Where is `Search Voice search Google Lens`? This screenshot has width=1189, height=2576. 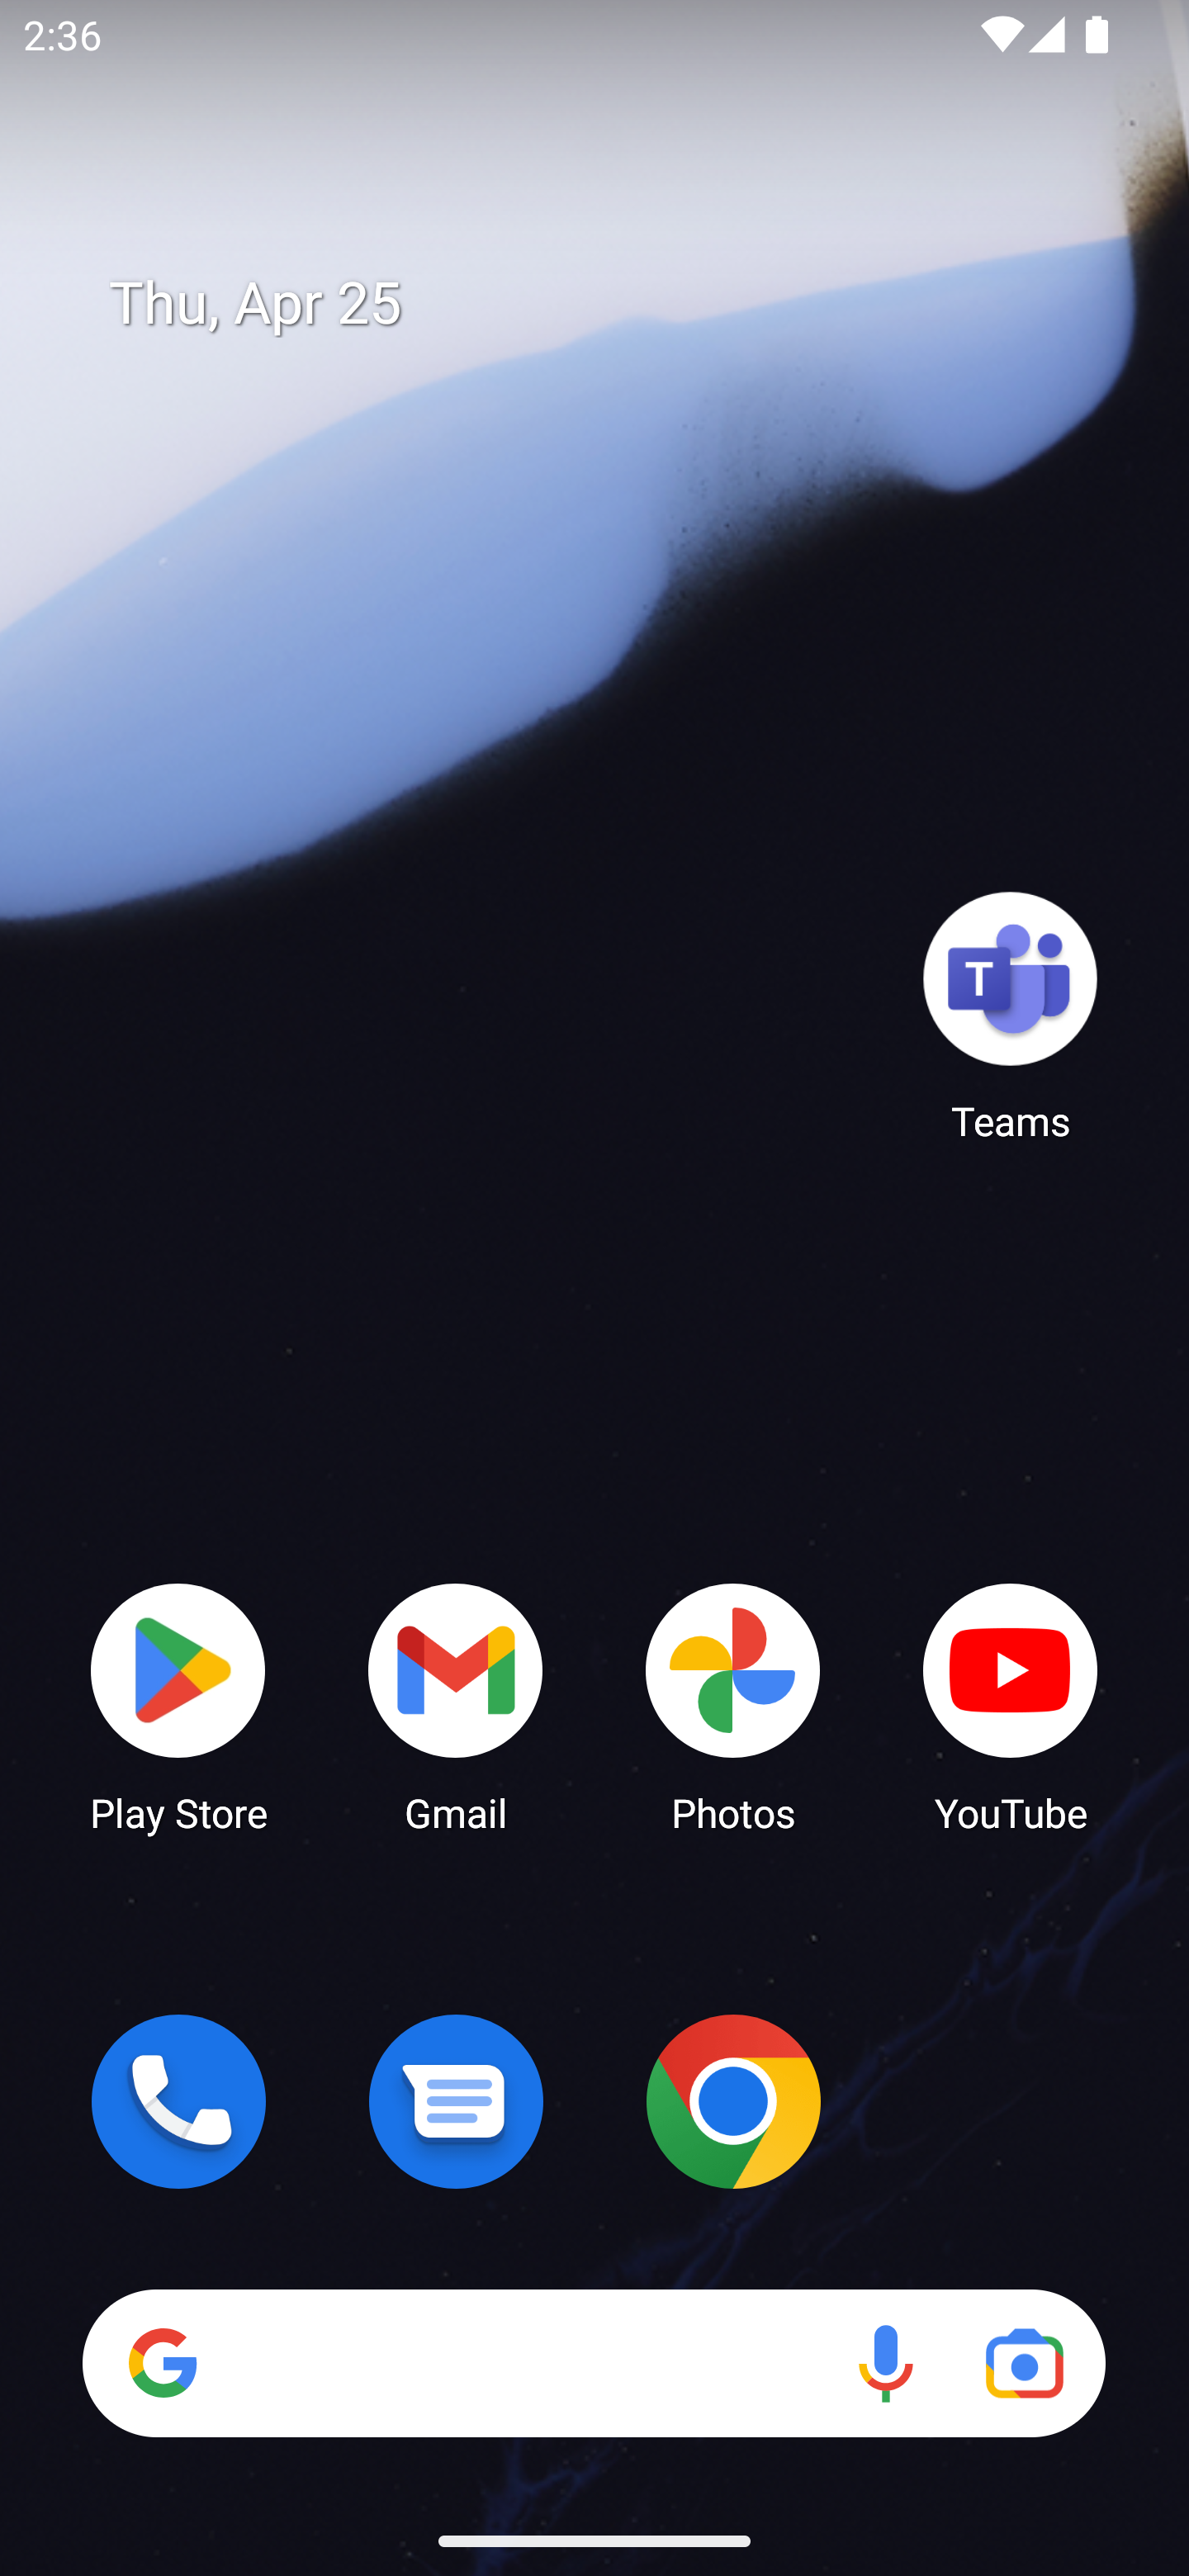
Search Voice search Google Lens is located at coordinates (594, 2363).